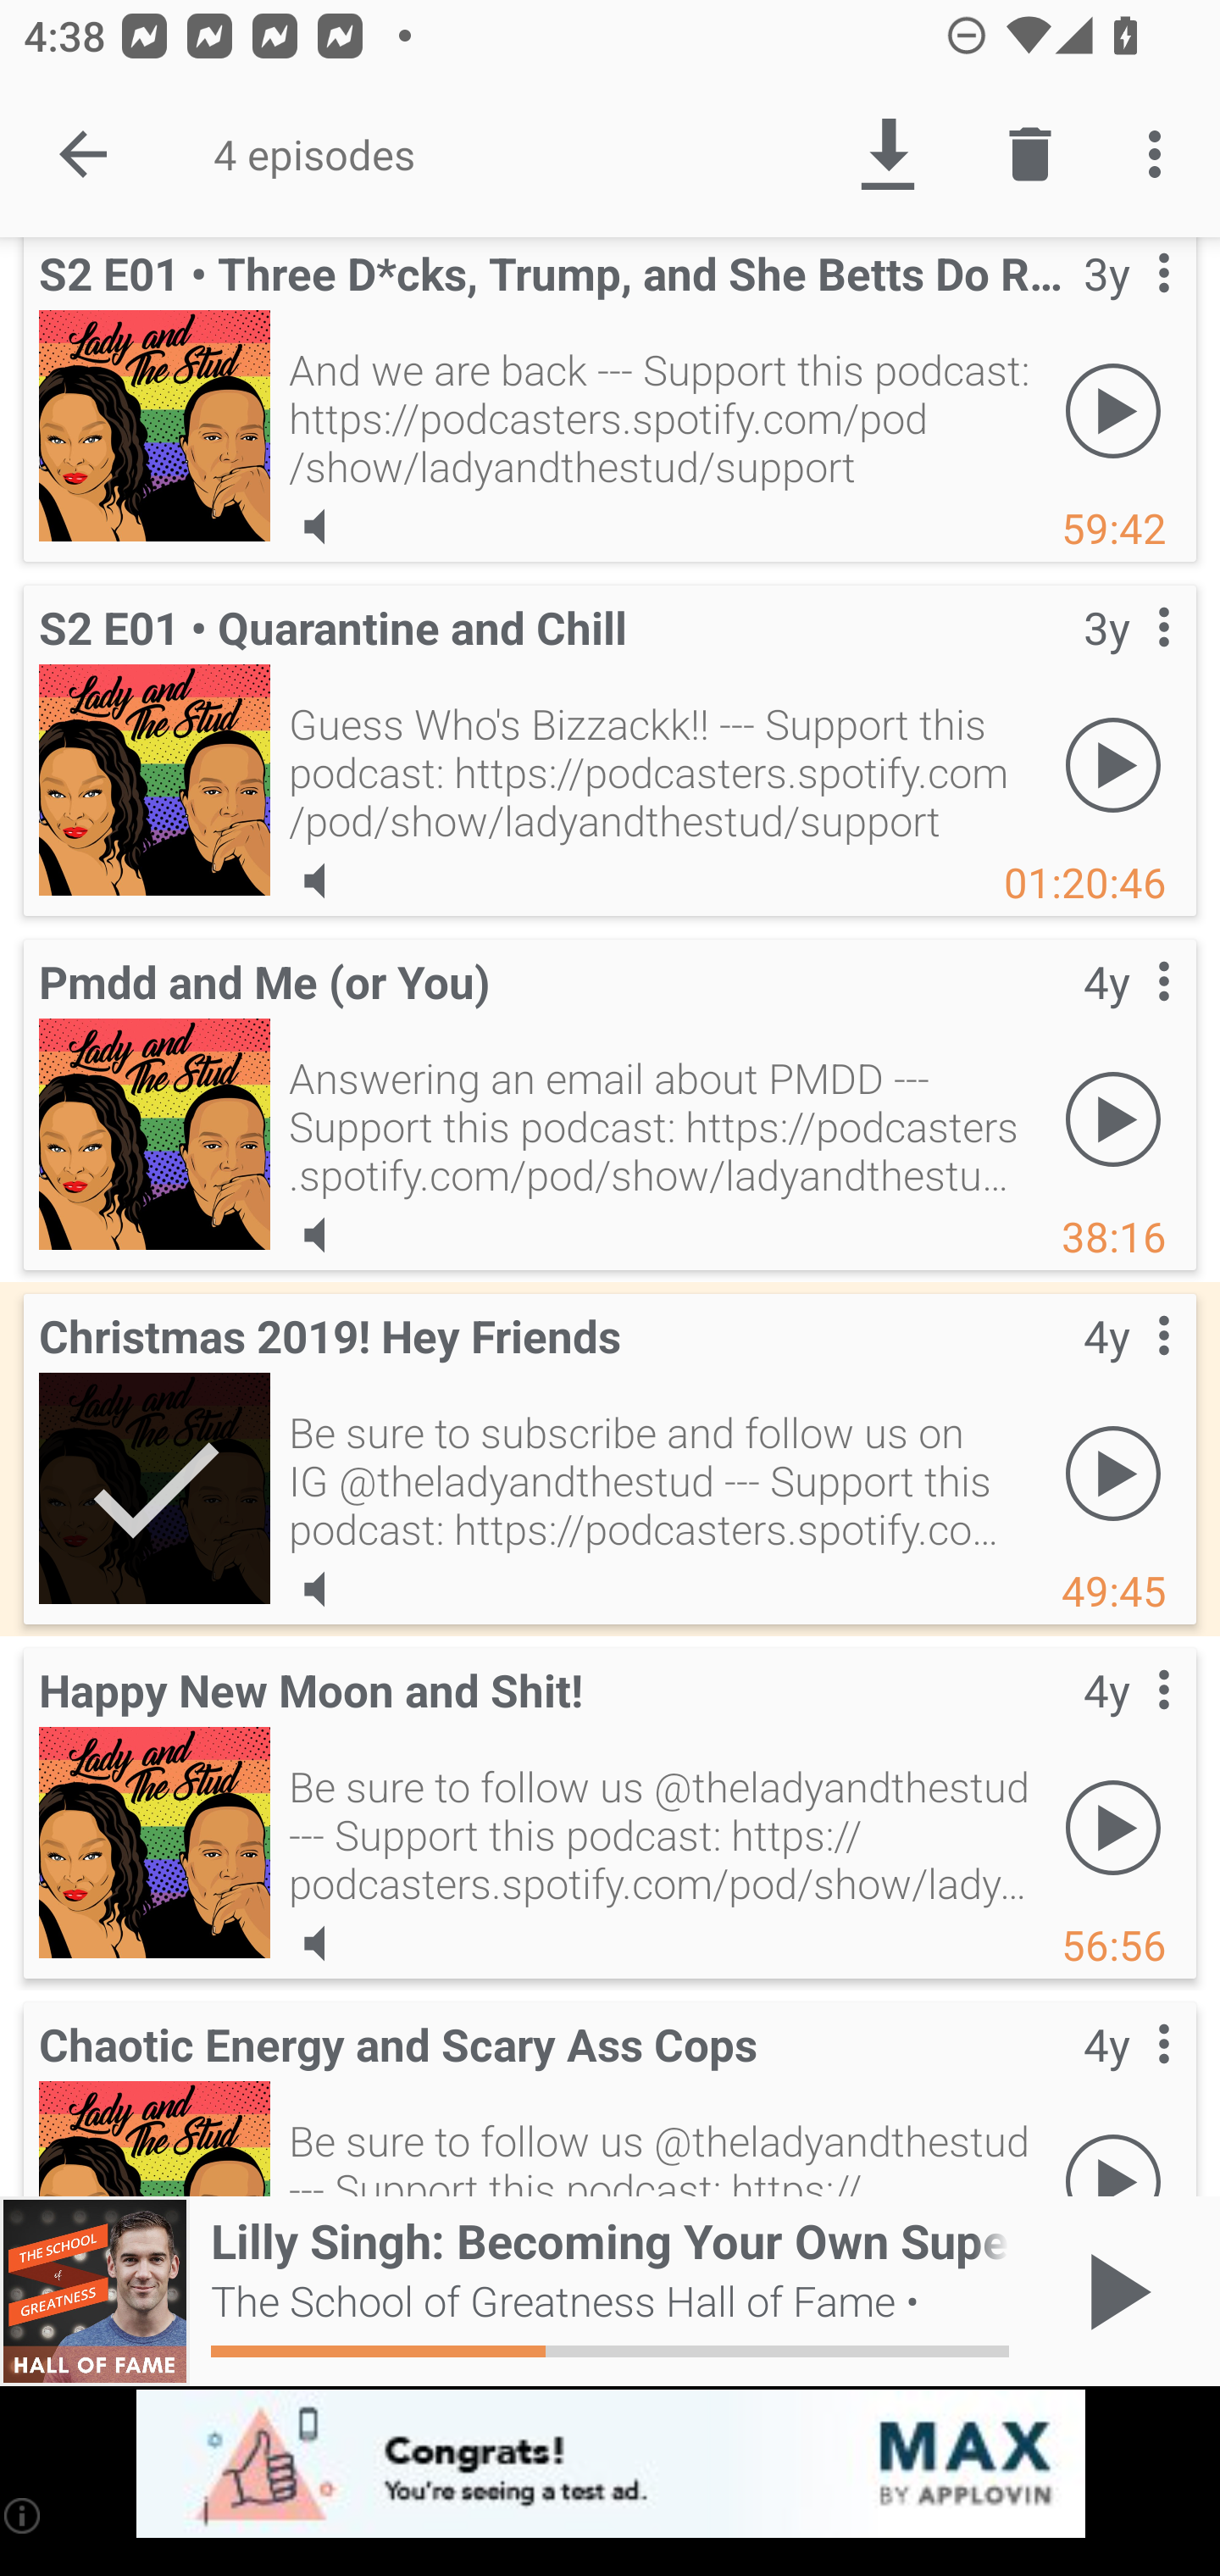 The width and height of the screenshot is (1220, 2576). Describe the element at coordinates (1113, 2148) in the screenshot. I see `Play` at that location.